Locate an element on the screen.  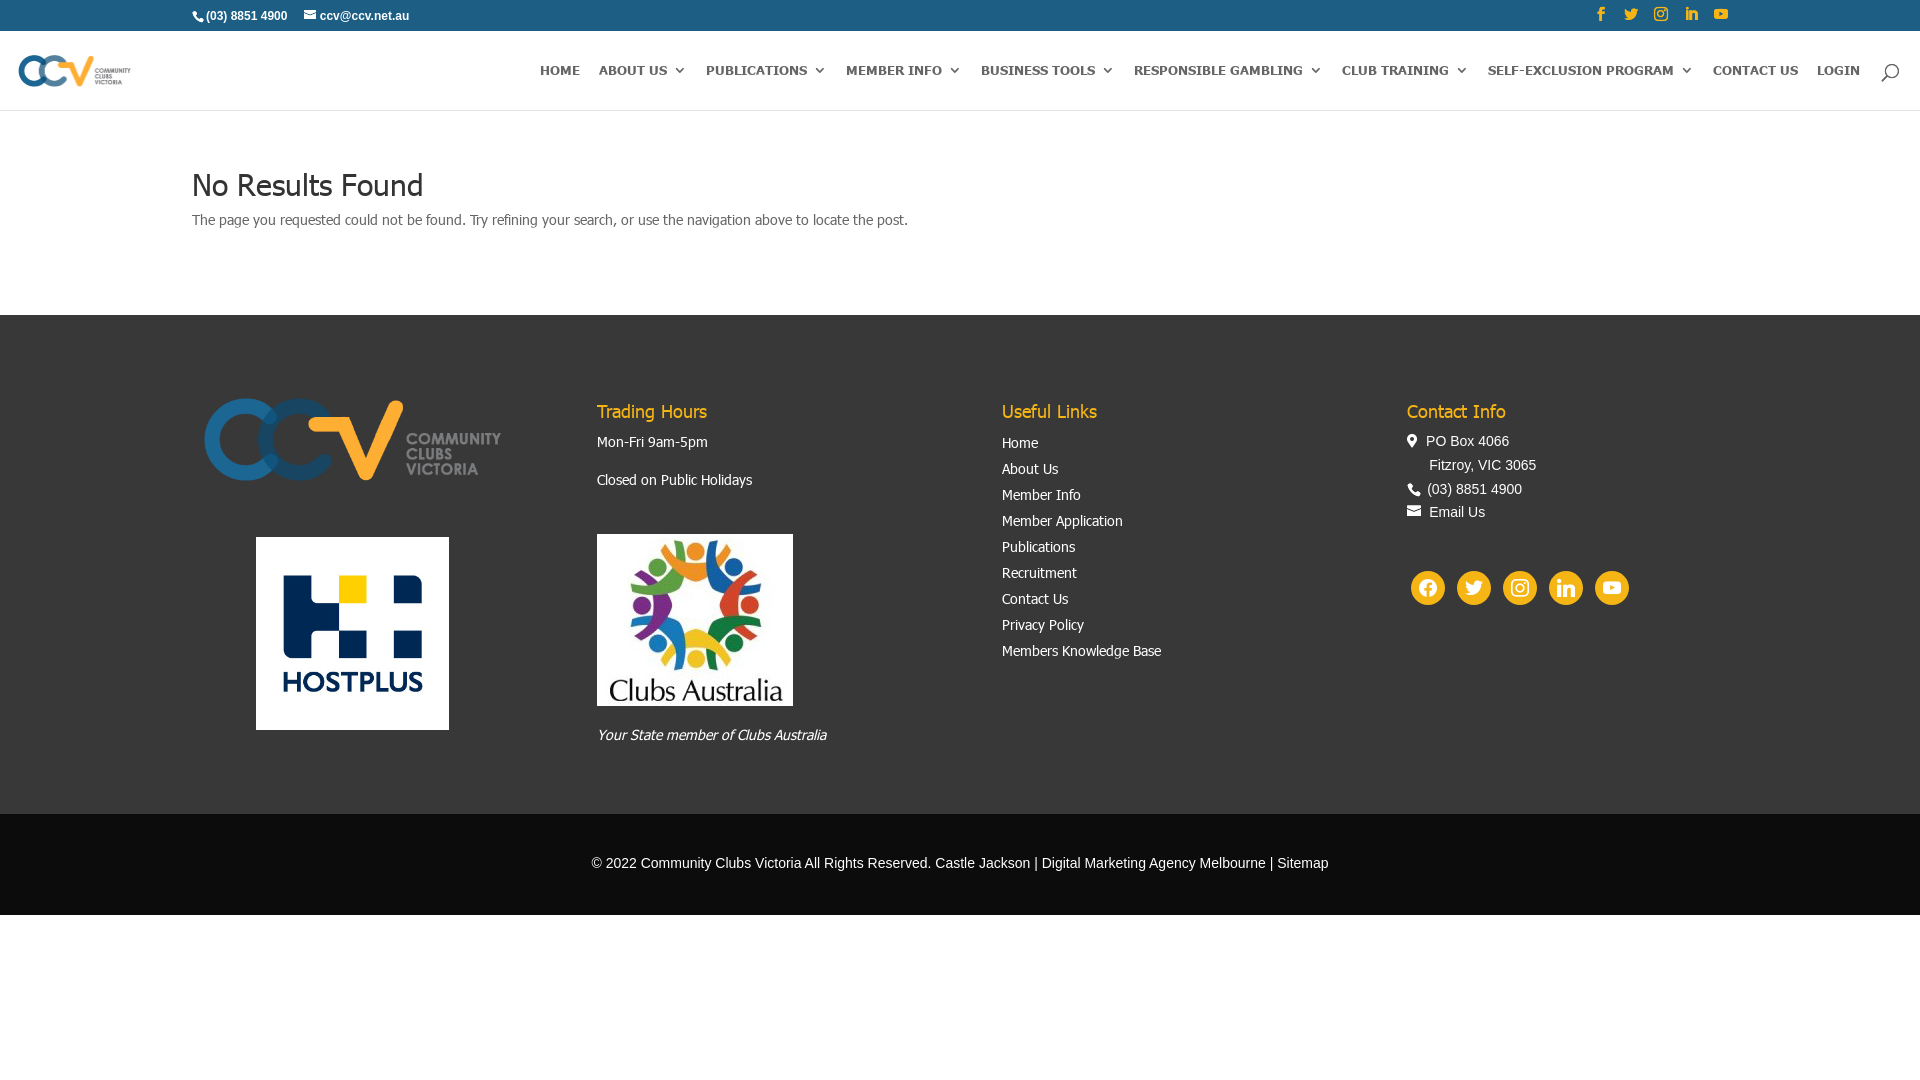
(03) 8851 4900 is located at coordinates (1472, 489).